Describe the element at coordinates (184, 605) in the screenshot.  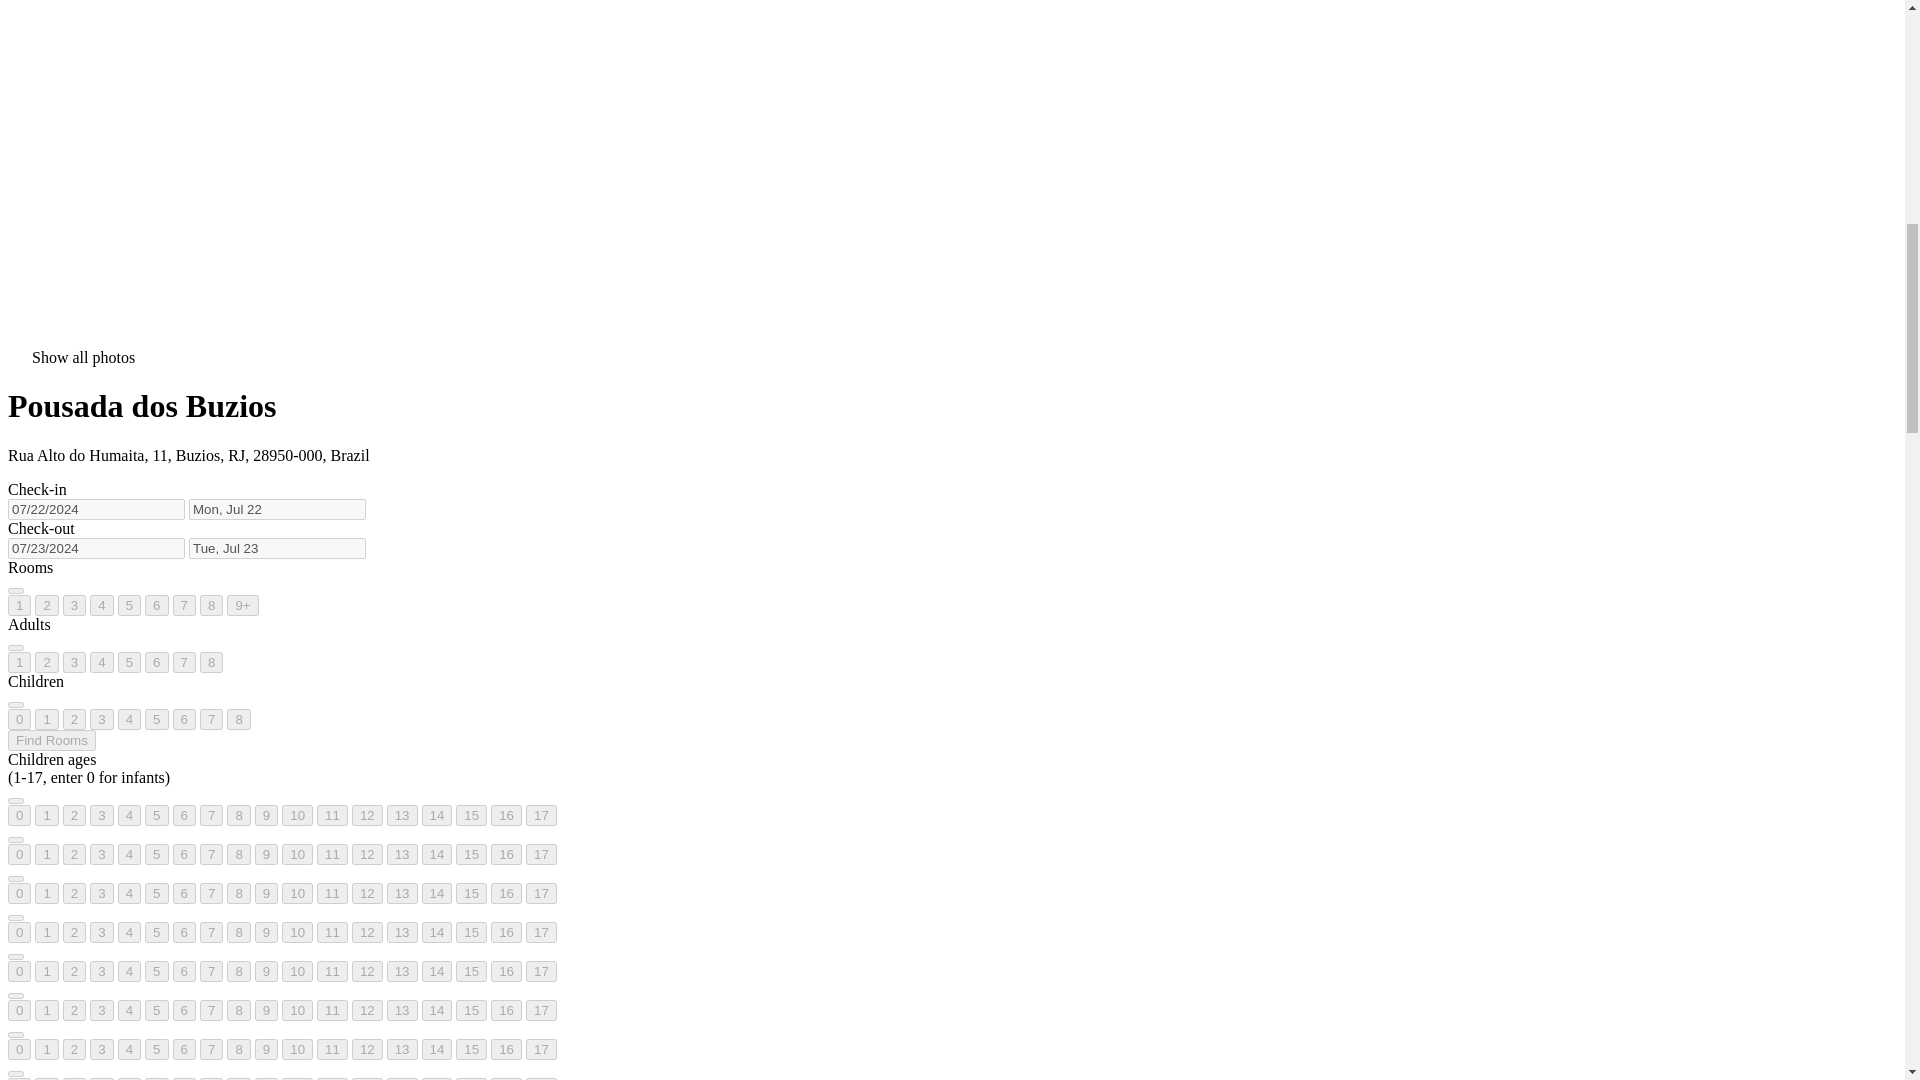
I see `7` at that location.